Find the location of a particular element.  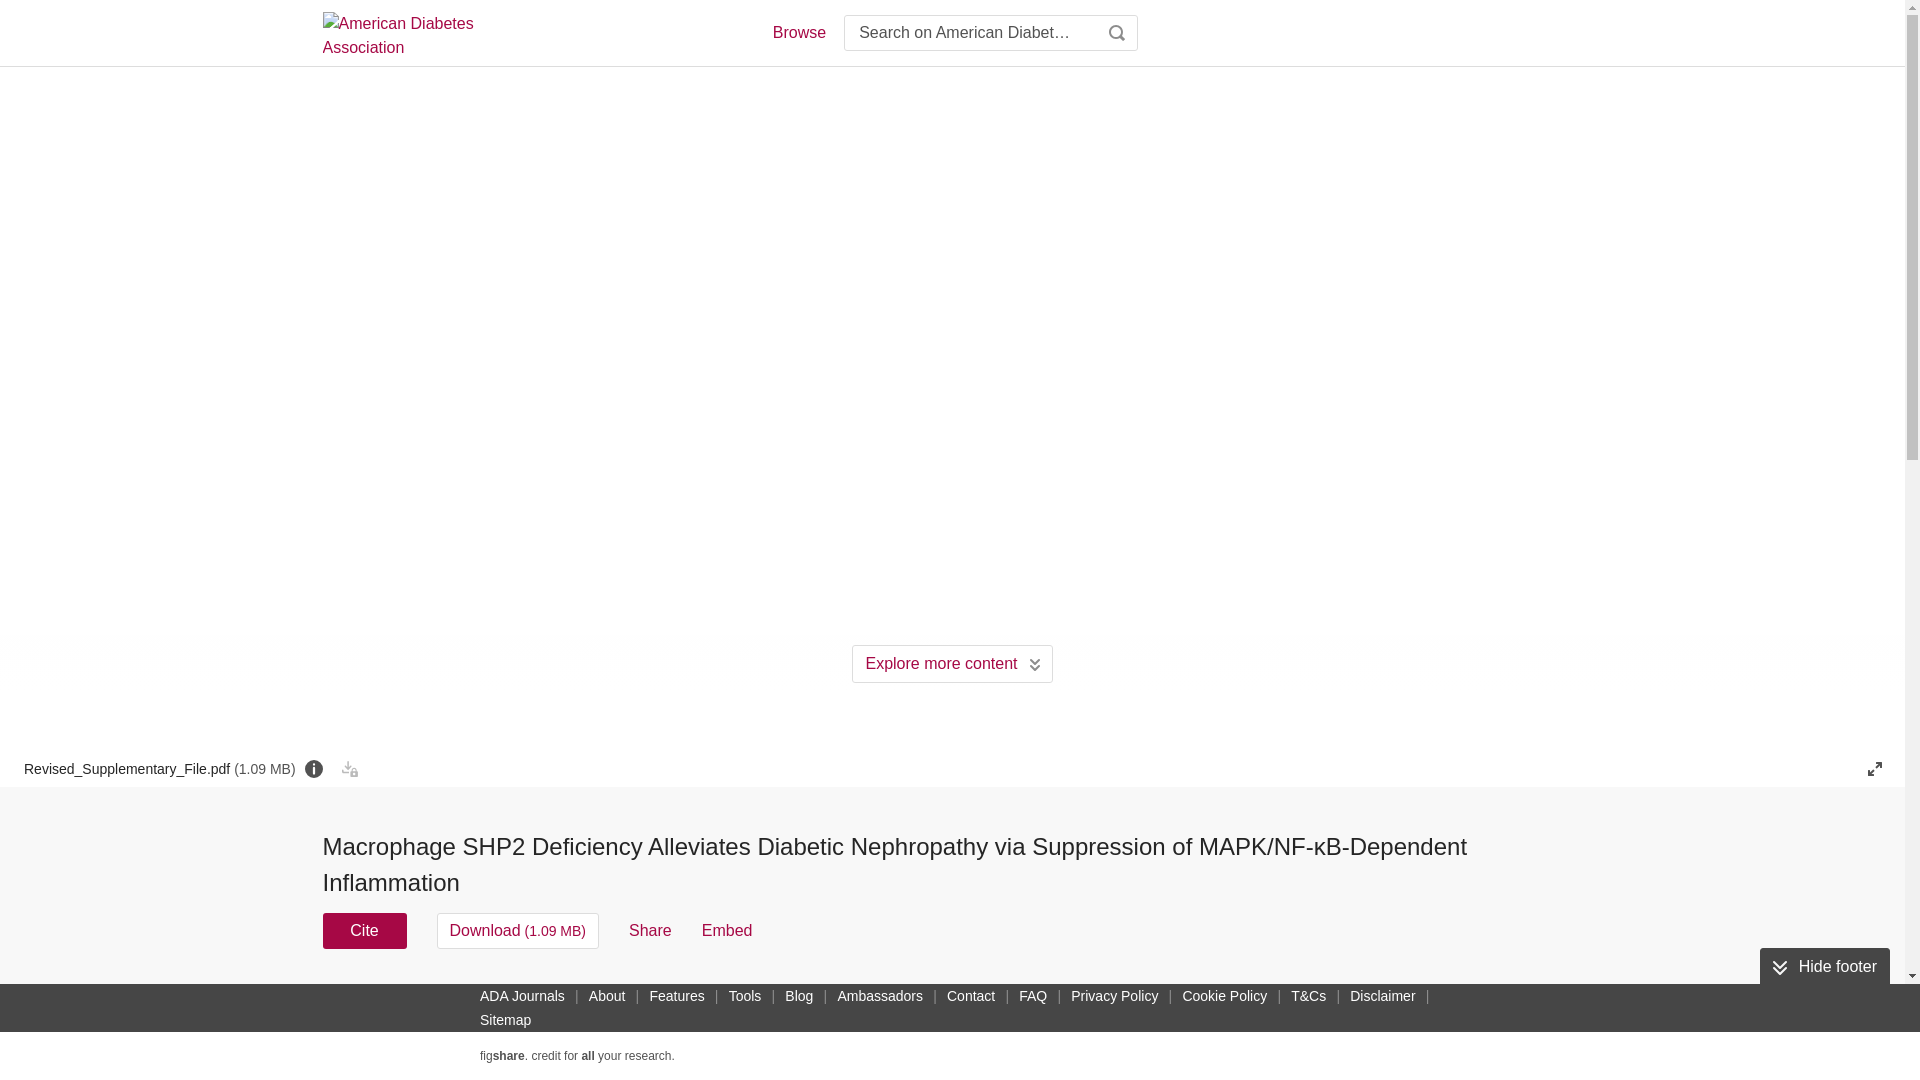

Share is located at coordinates (650, 930).